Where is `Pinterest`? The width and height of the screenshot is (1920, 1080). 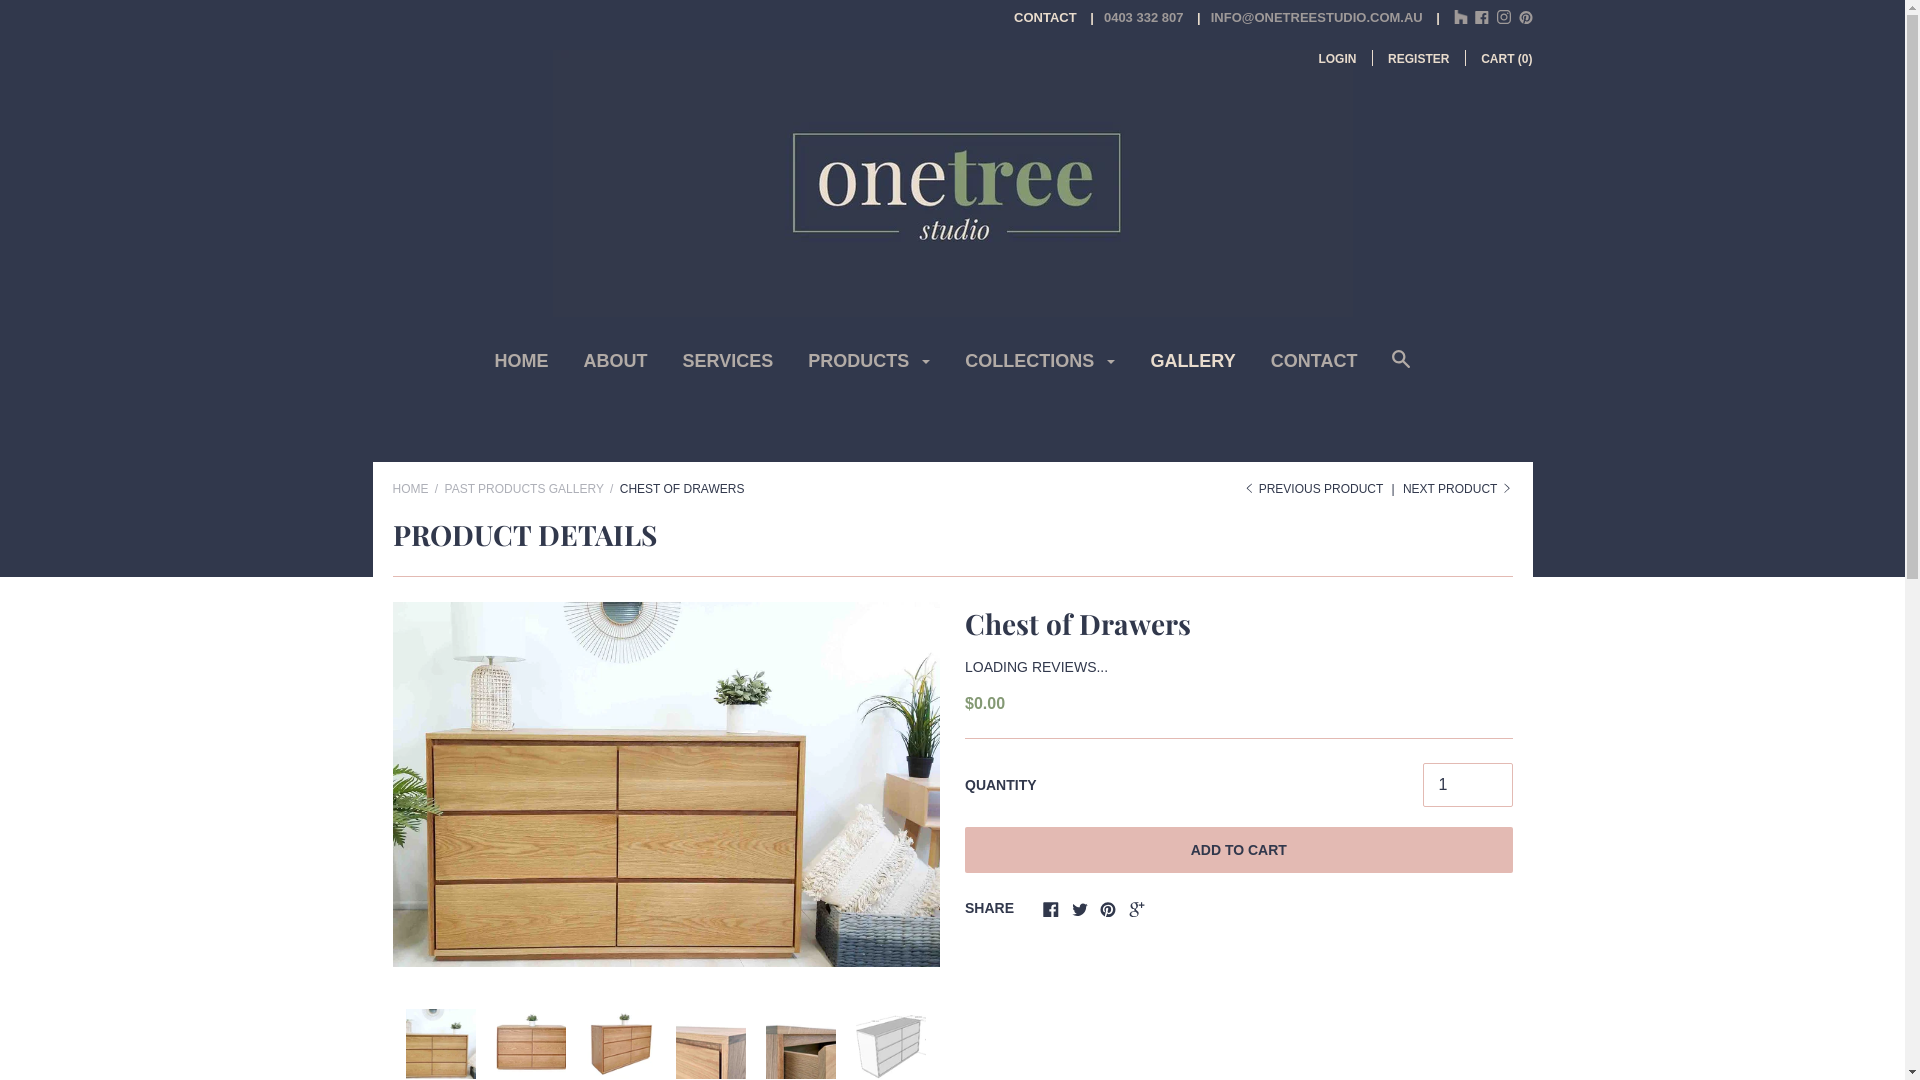
Pinterest is located at coordinates (1525, 20).